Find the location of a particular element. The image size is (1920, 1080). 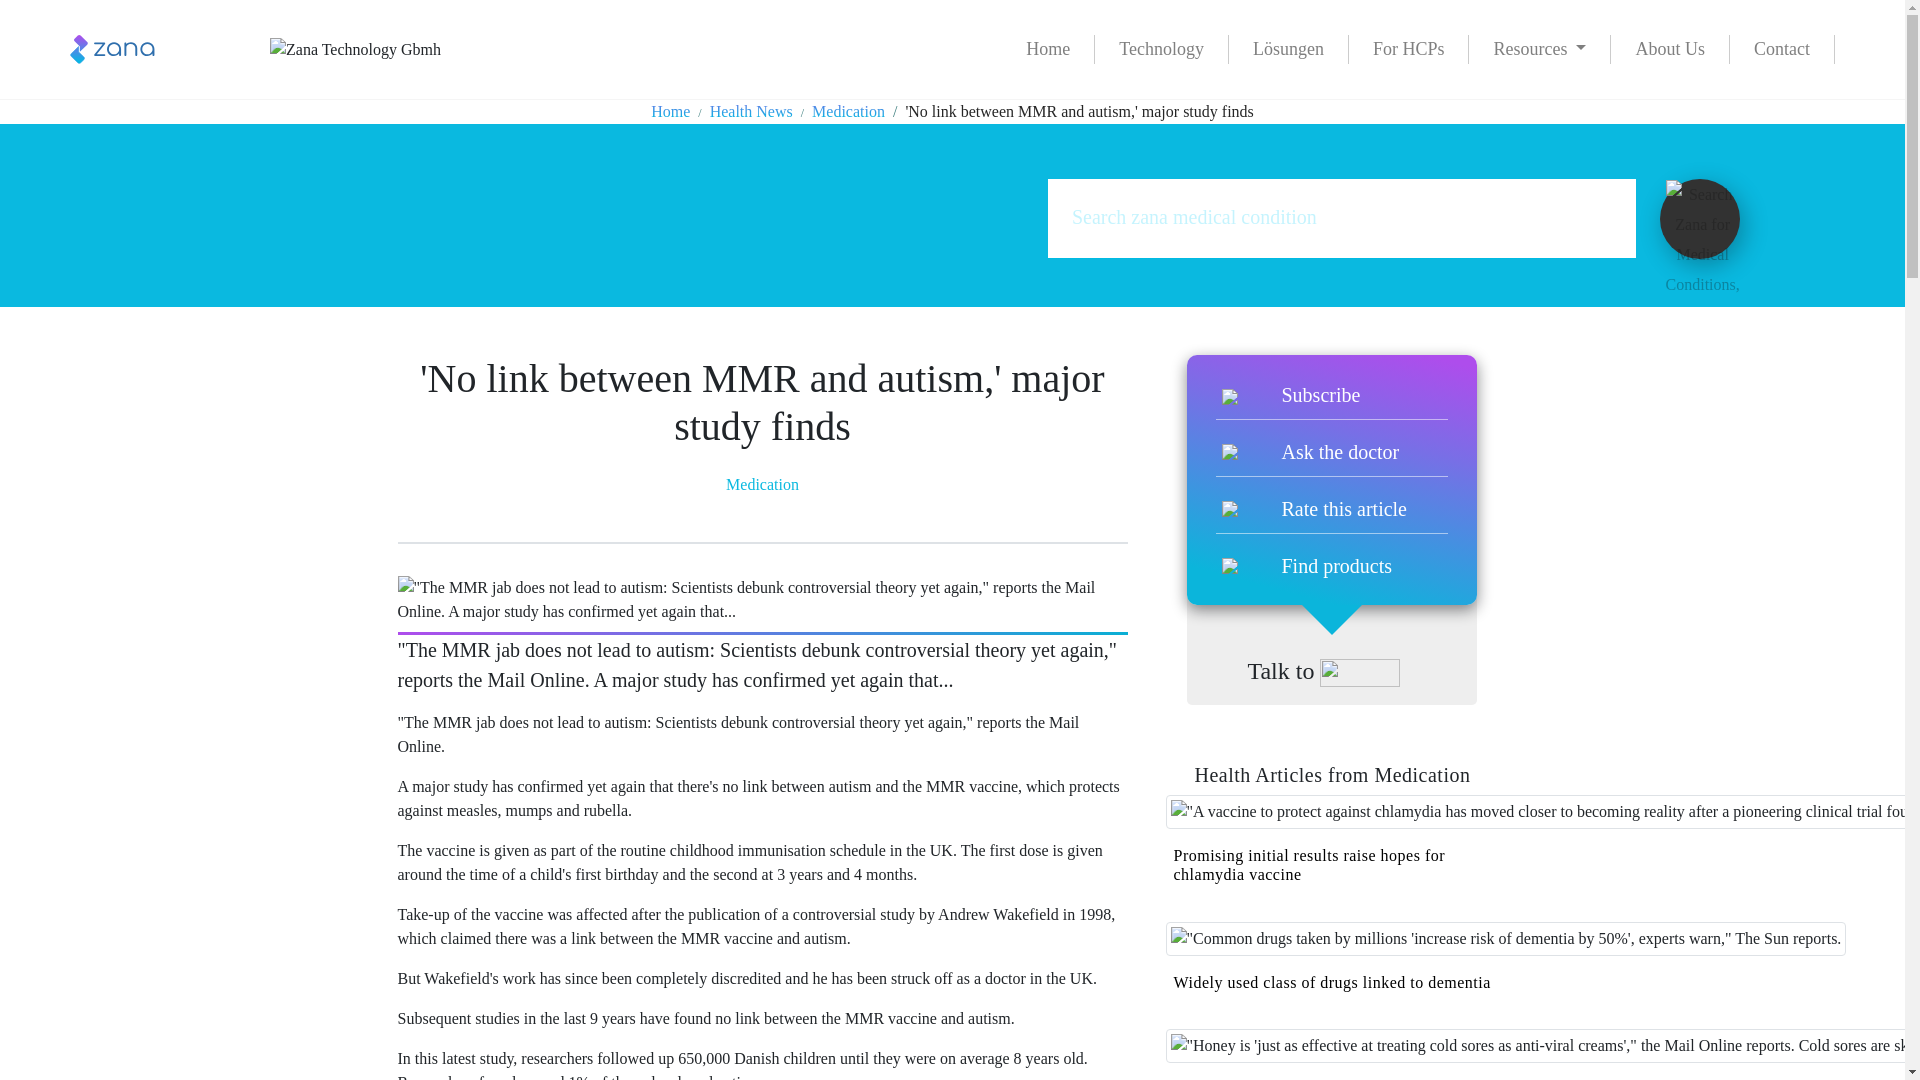

Technology is located at coordinates (1161, 48).